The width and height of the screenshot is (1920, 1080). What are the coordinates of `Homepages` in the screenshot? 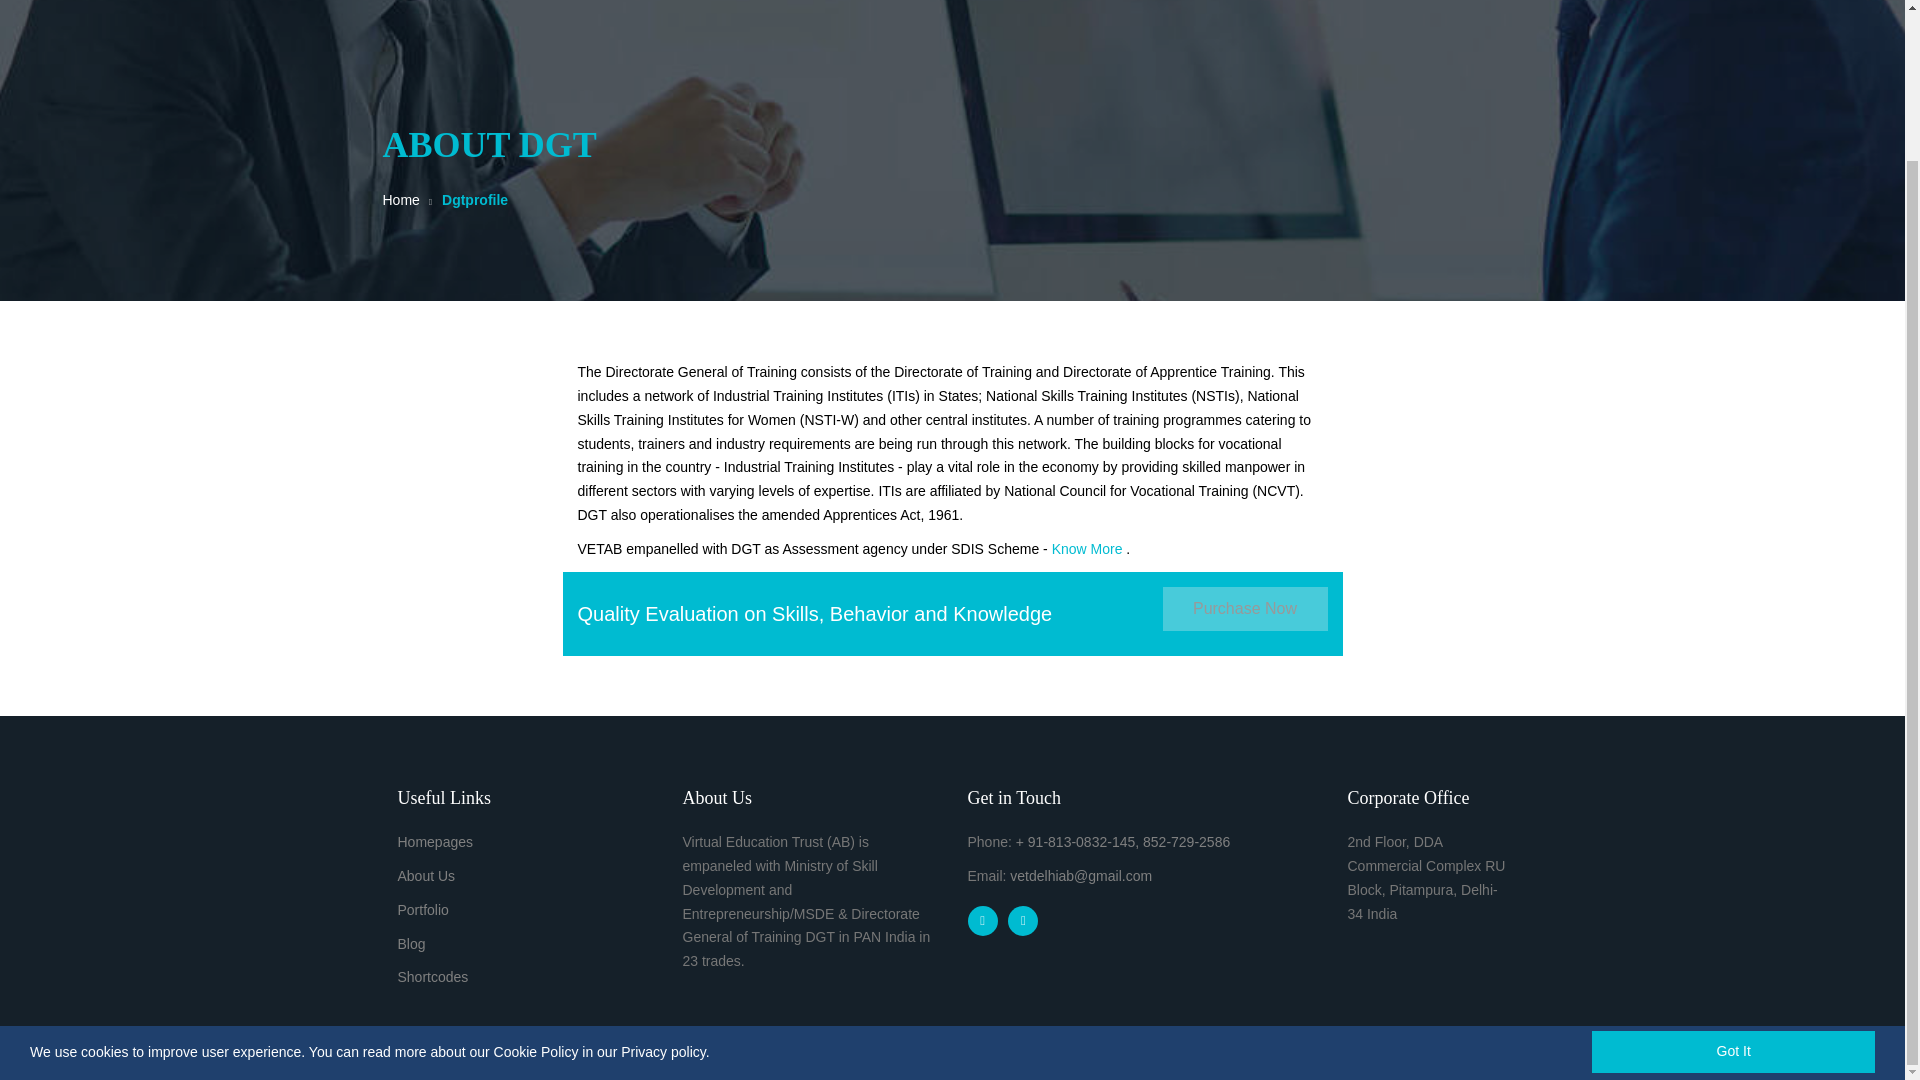 It's located at (436, 841).